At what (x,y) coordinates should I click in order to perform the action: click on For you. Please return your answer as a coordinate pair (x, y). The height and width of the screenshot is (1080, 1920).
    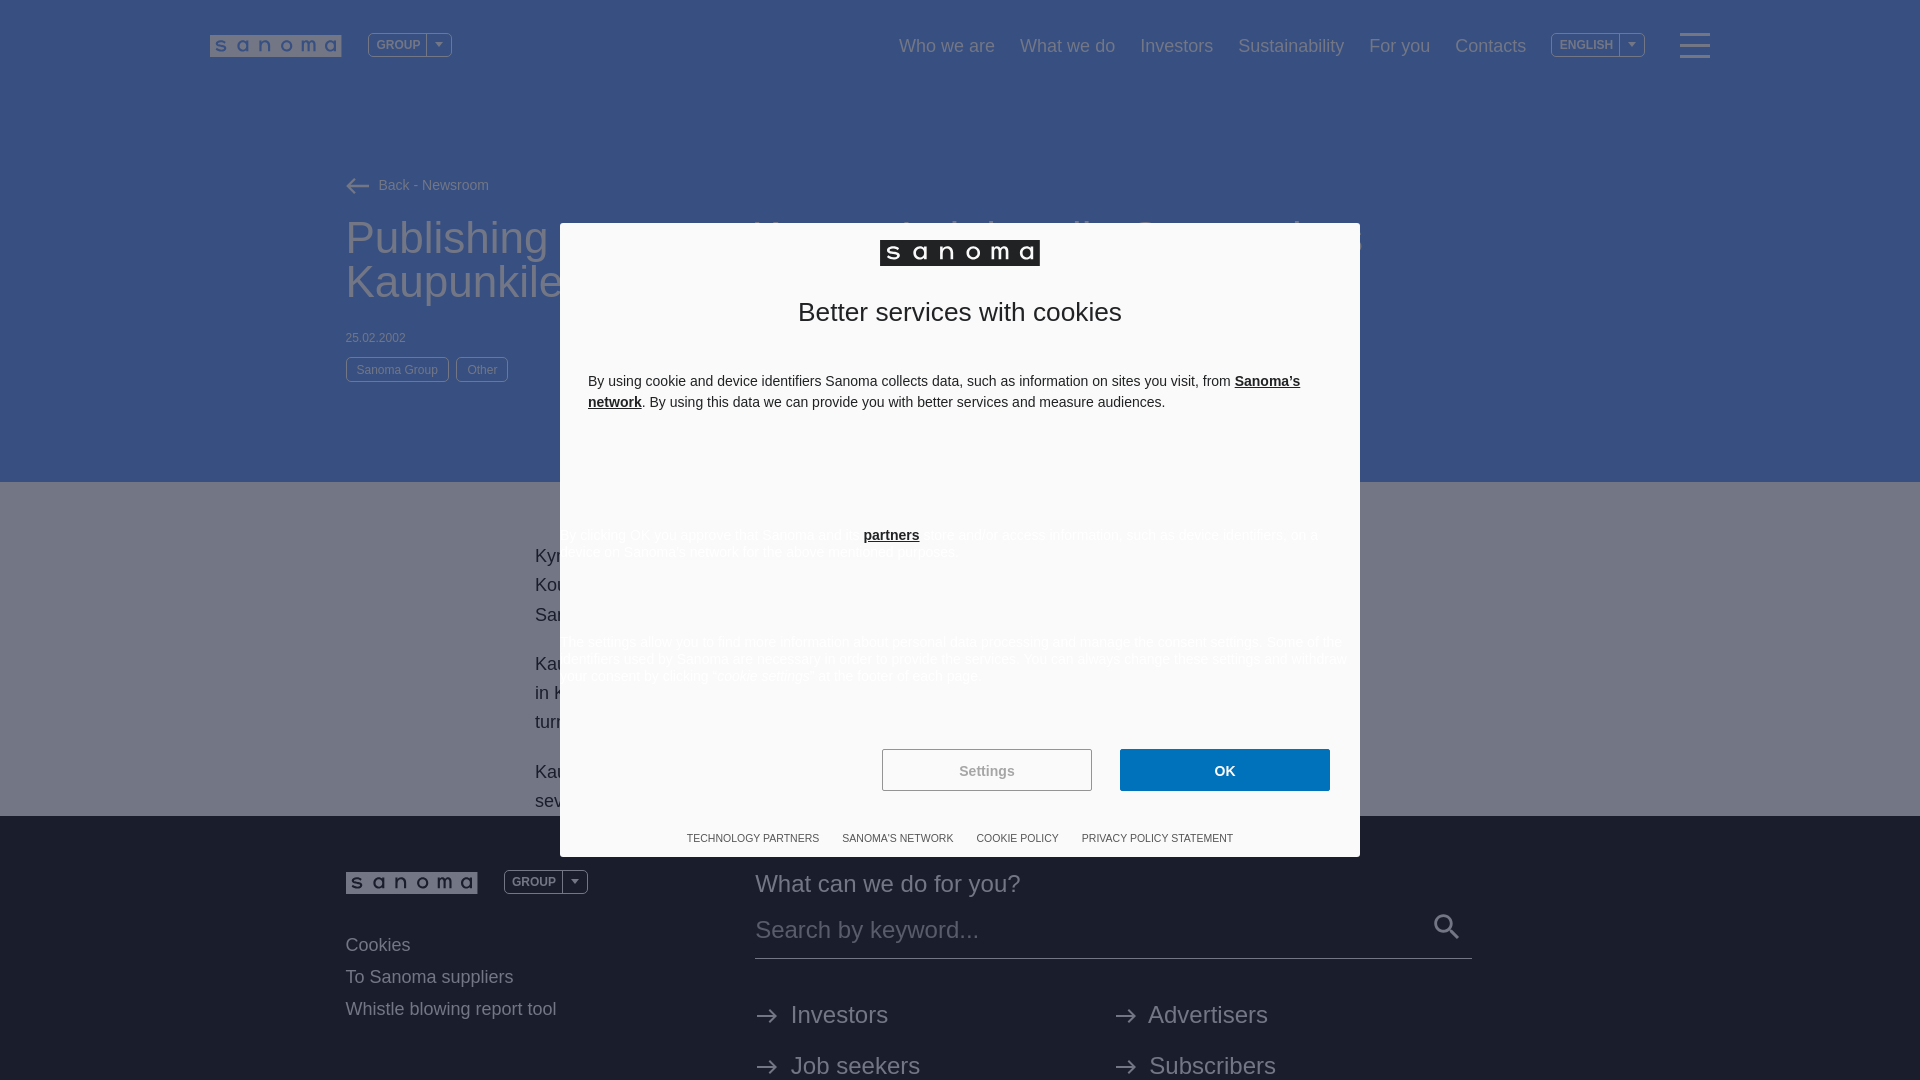
    Looking at the image, I should click on (1399, 45).